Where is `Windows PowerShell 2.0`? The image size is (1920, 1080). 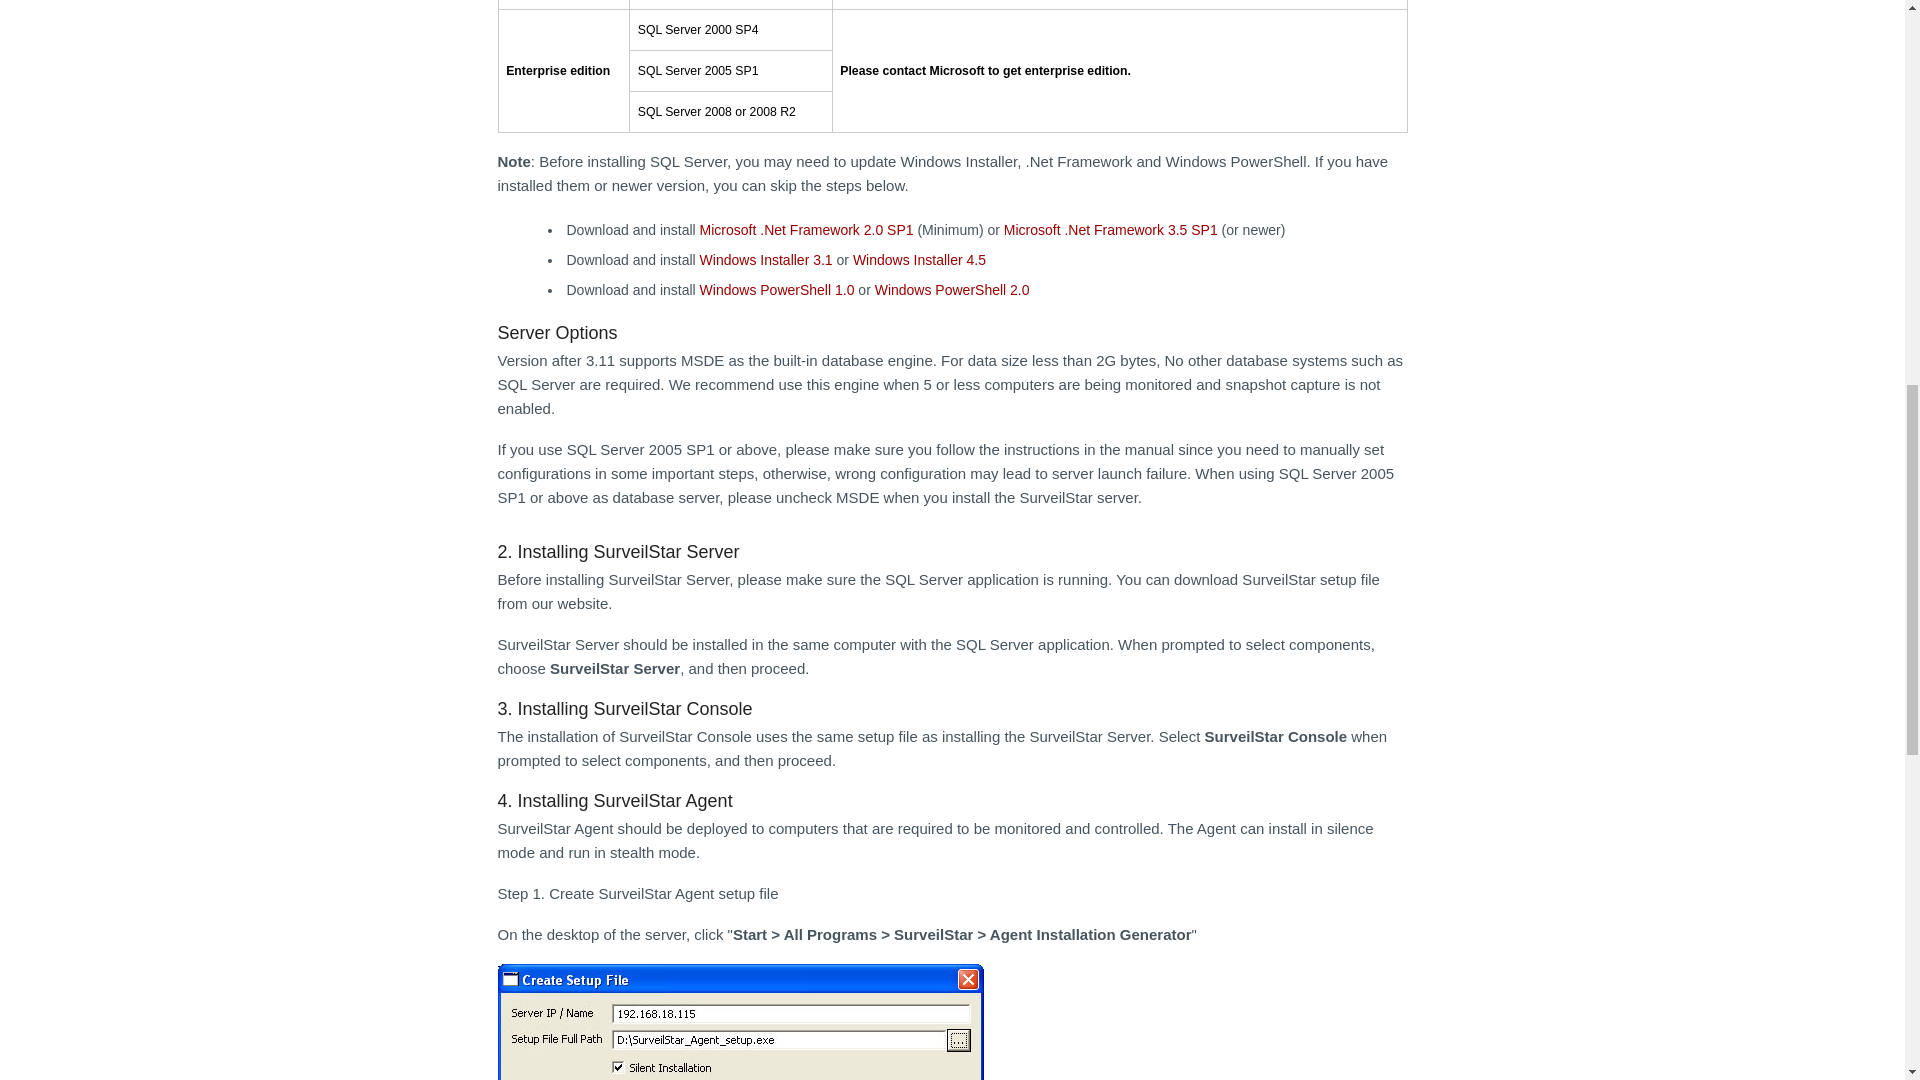 Windows PowerShell 2.0 is located at coordinates (952, 290).